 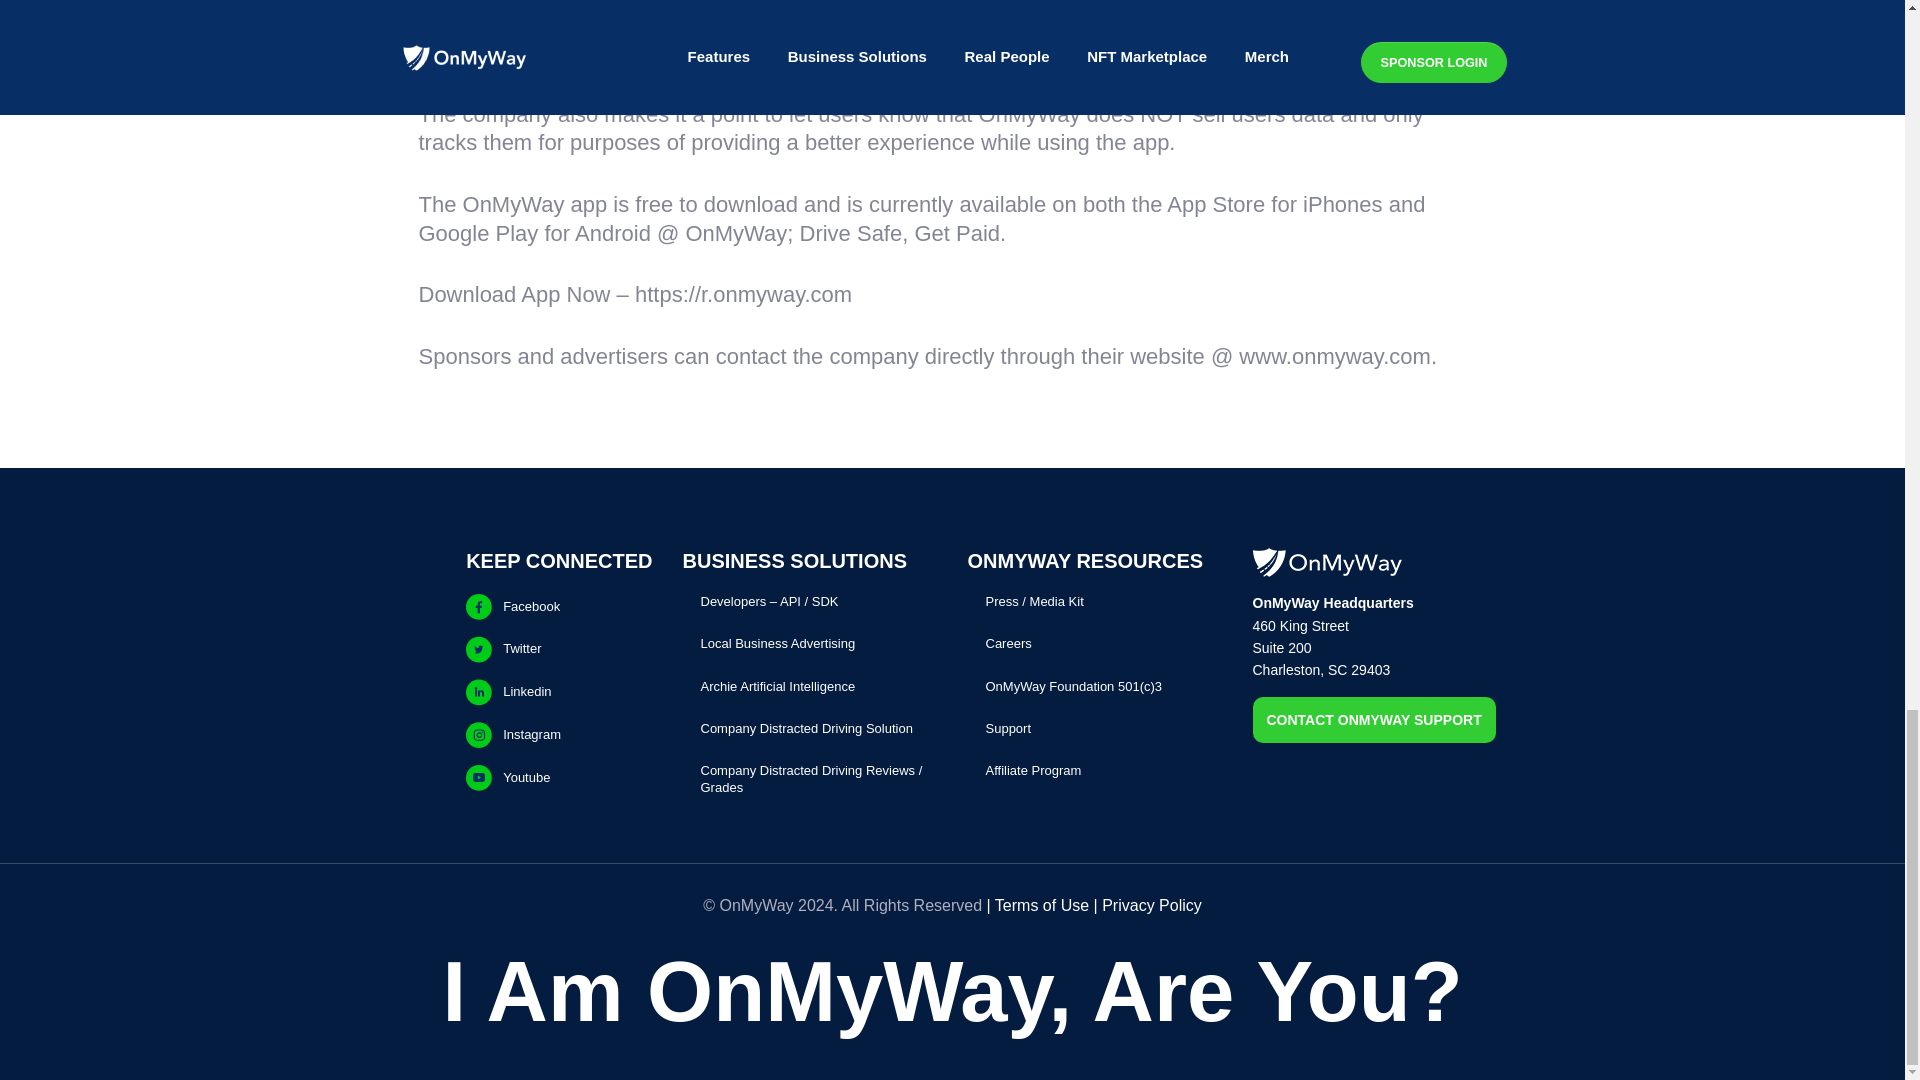 I want to click on CONTACT ONMYWAY SUPPORT, so click(x=1372, y=719).